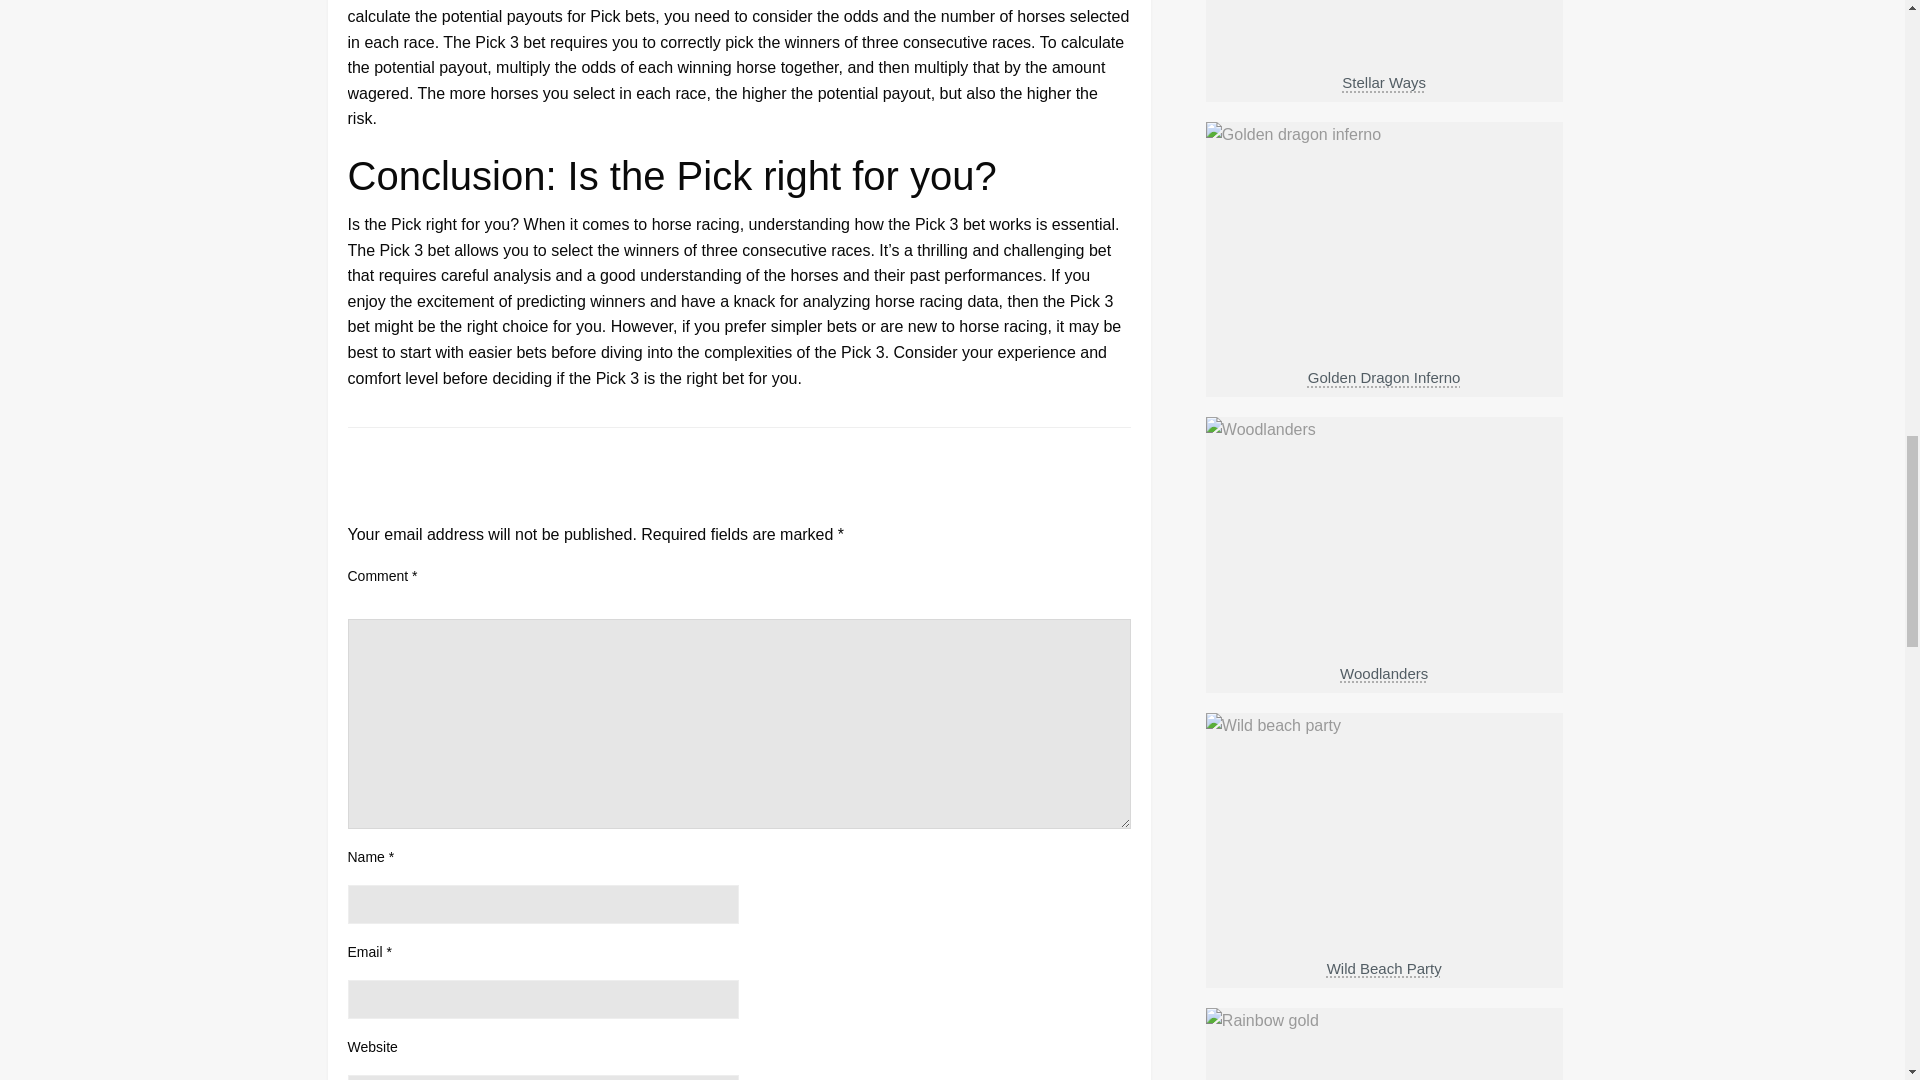 The width and height of the screenshot is (1920, 1080). Describe the element at coordinates (1384, 314) in the screenshot. I see `Golden dragon inferno` at that location.